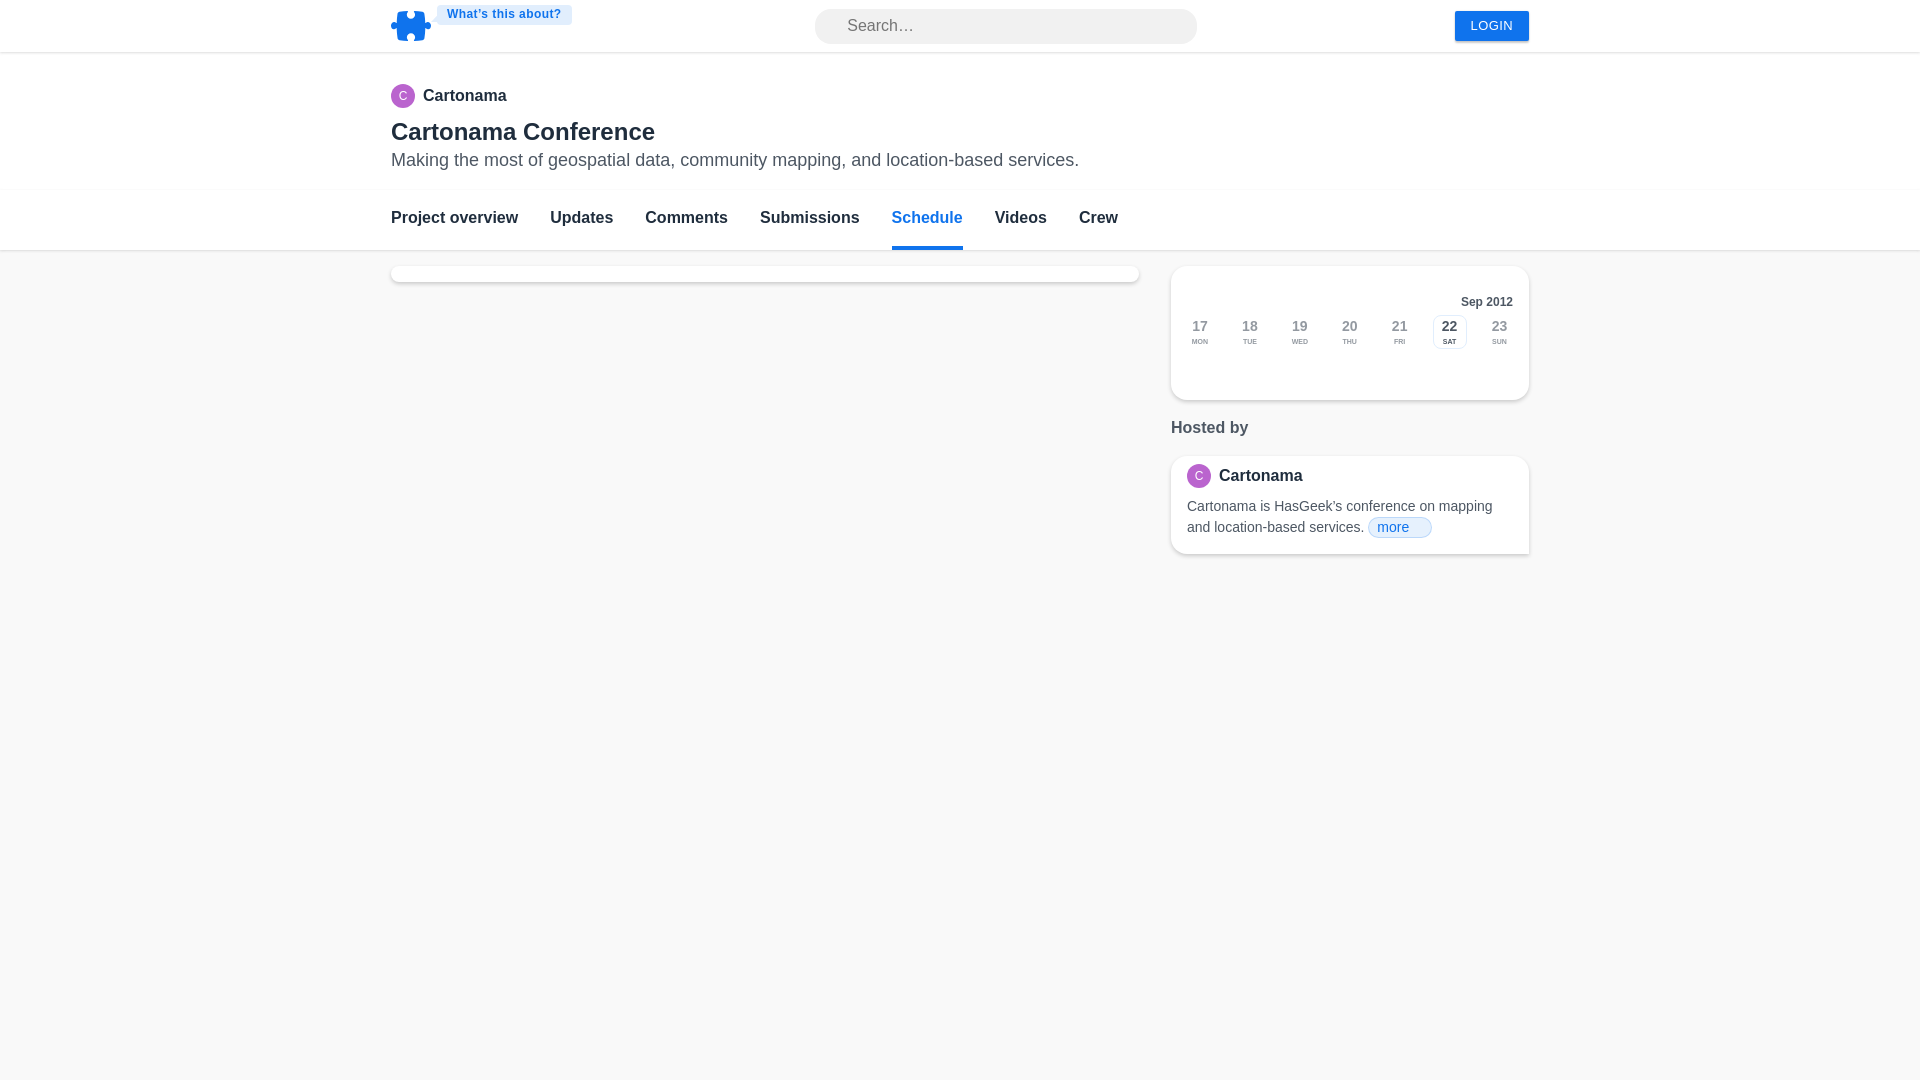  I want to click on Updates, so click(580, 220).